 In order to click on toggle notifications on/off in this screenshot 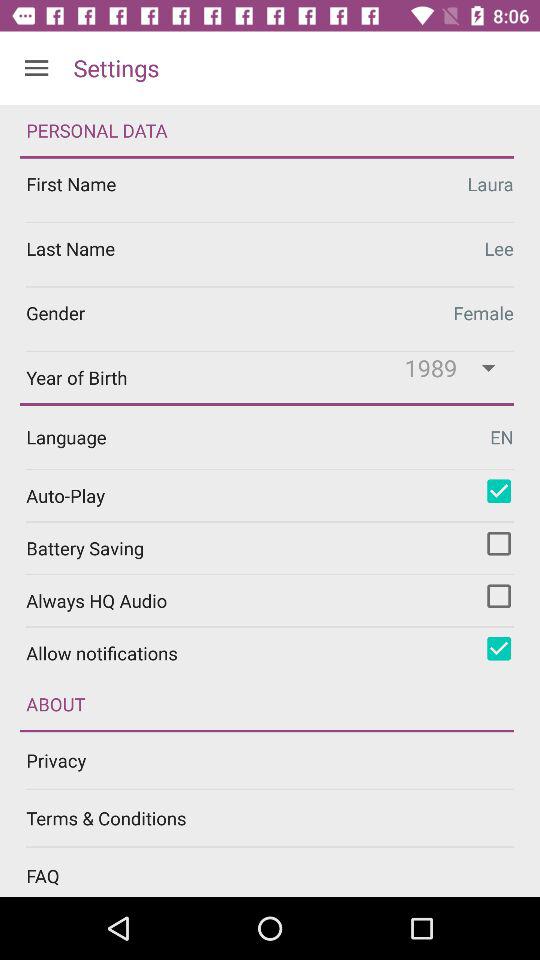, I will do `click(499, 648)`.